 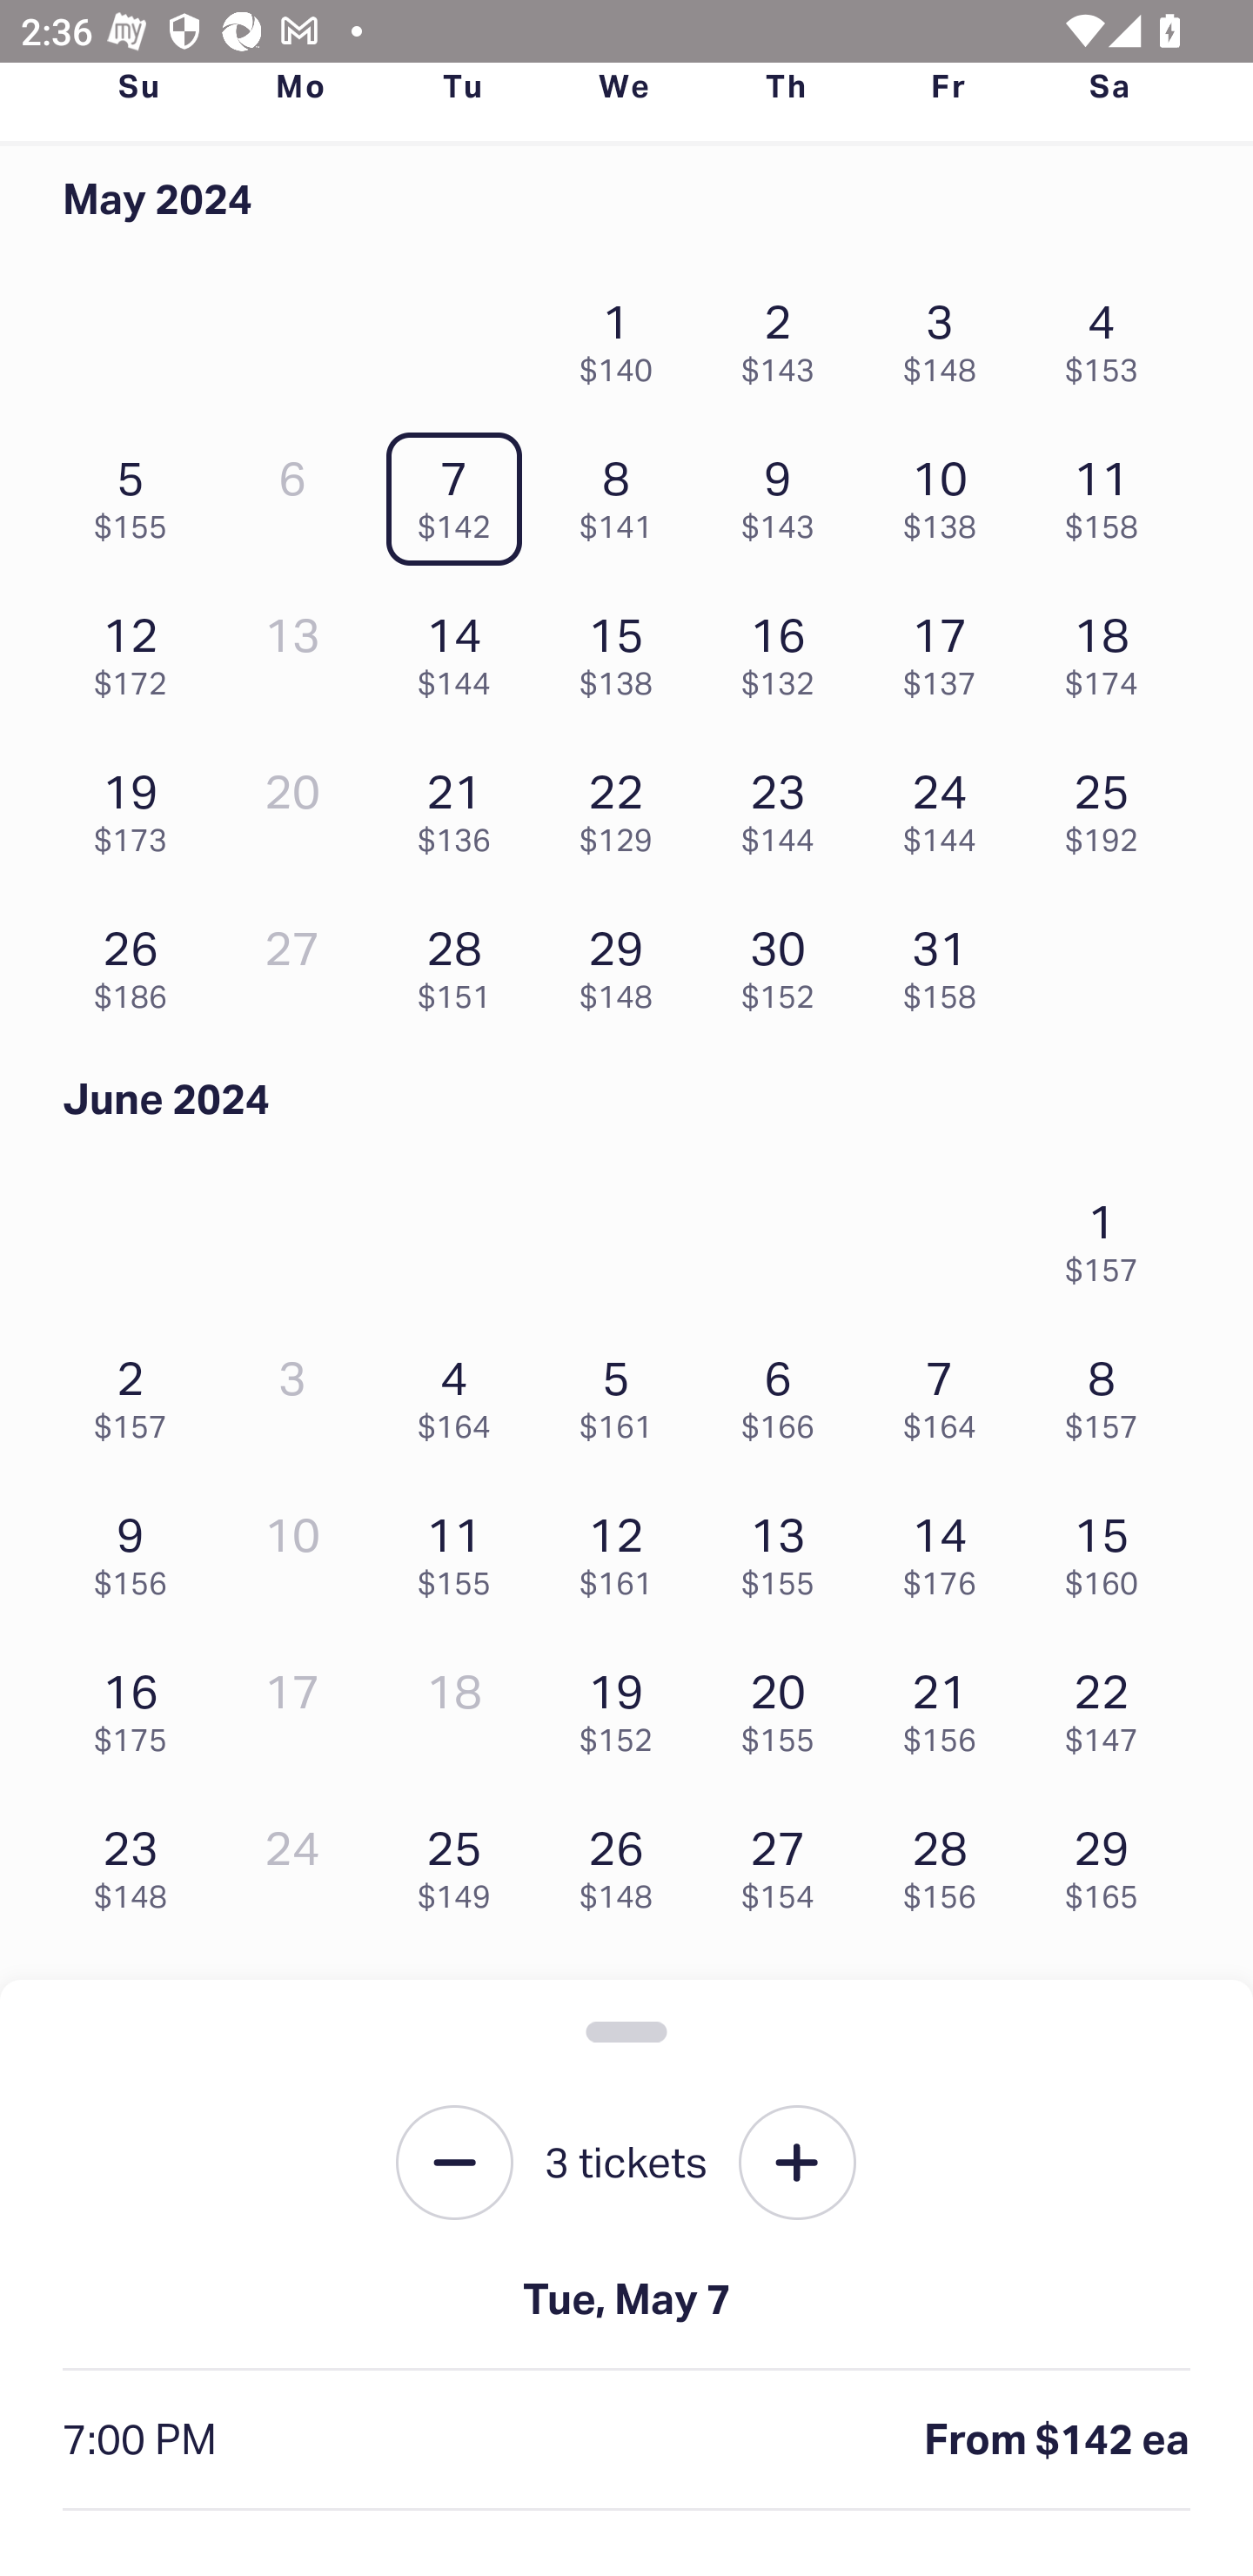 I want to click on 15 $160, so click(x=1109, y=1549).